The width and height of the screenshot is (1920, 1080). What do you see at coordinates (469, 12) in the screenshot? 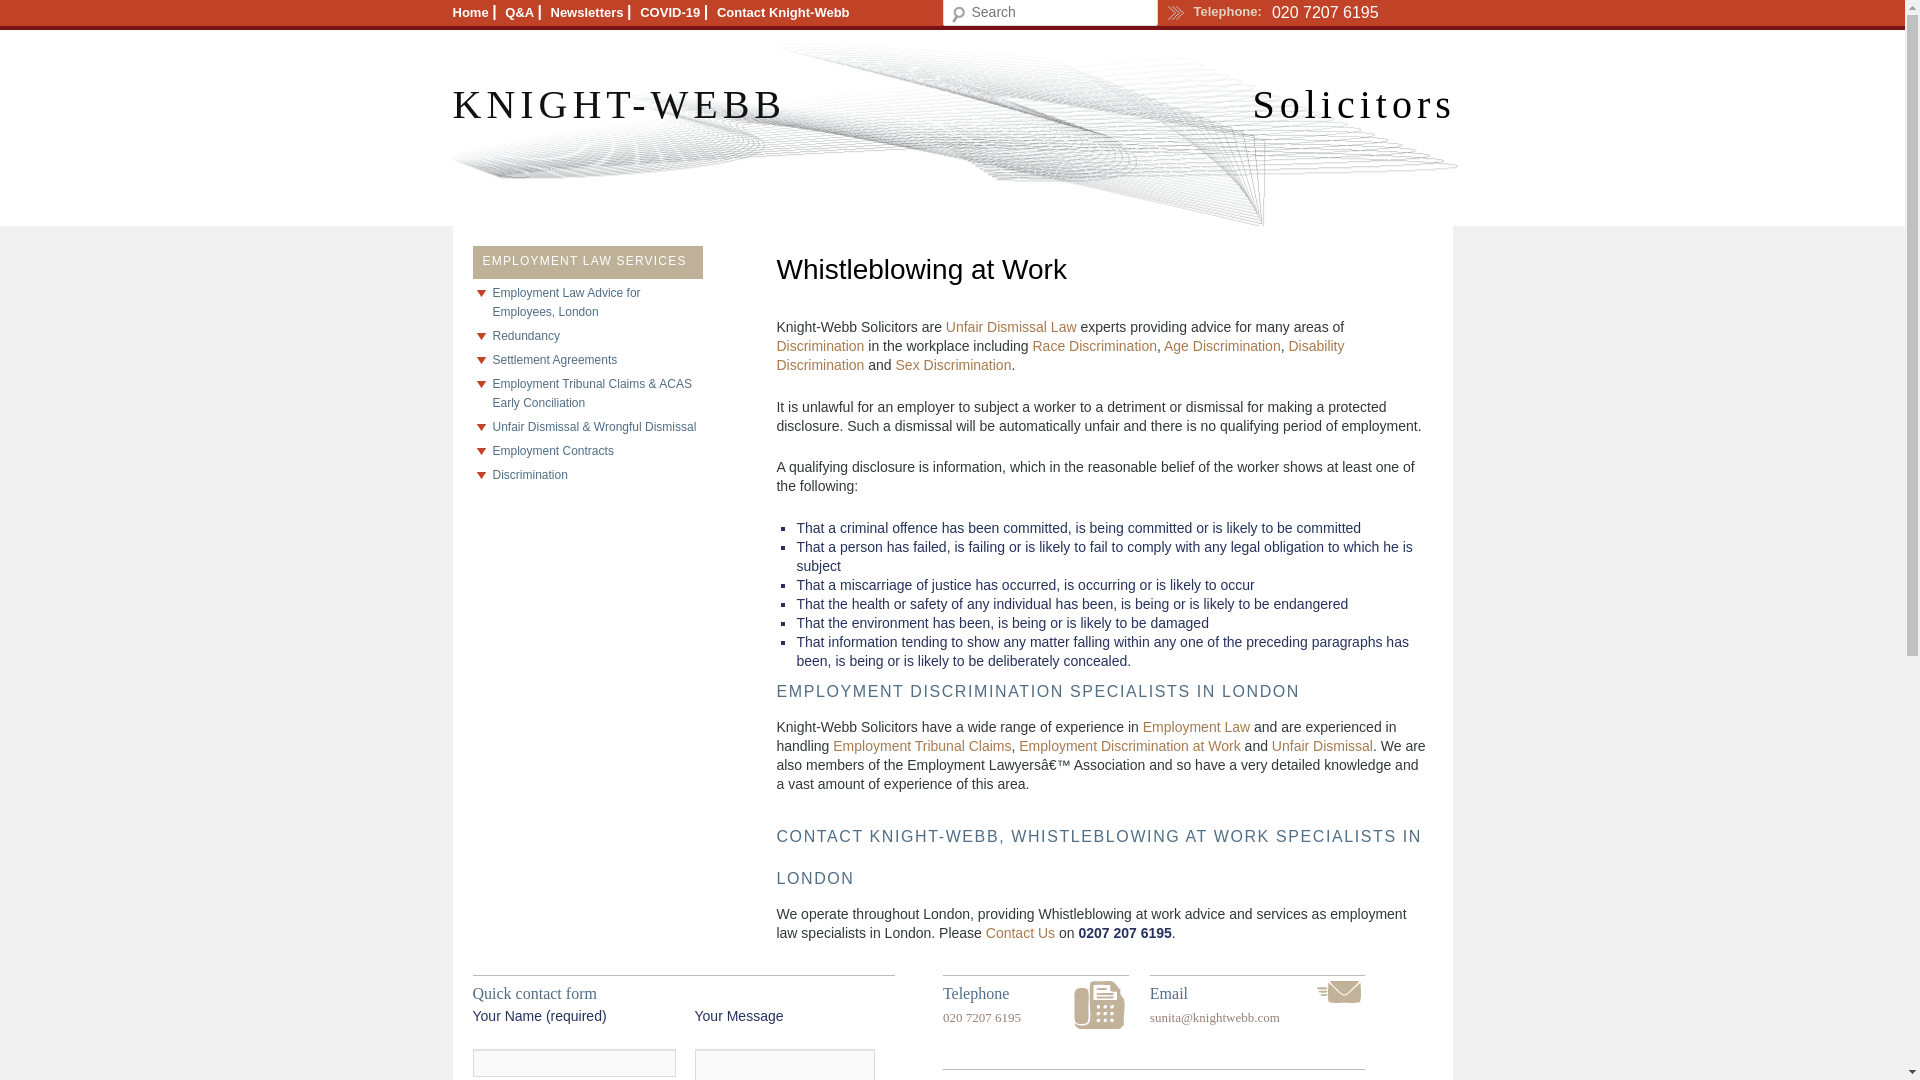
I see `Home` at bounding box center [469, 12].